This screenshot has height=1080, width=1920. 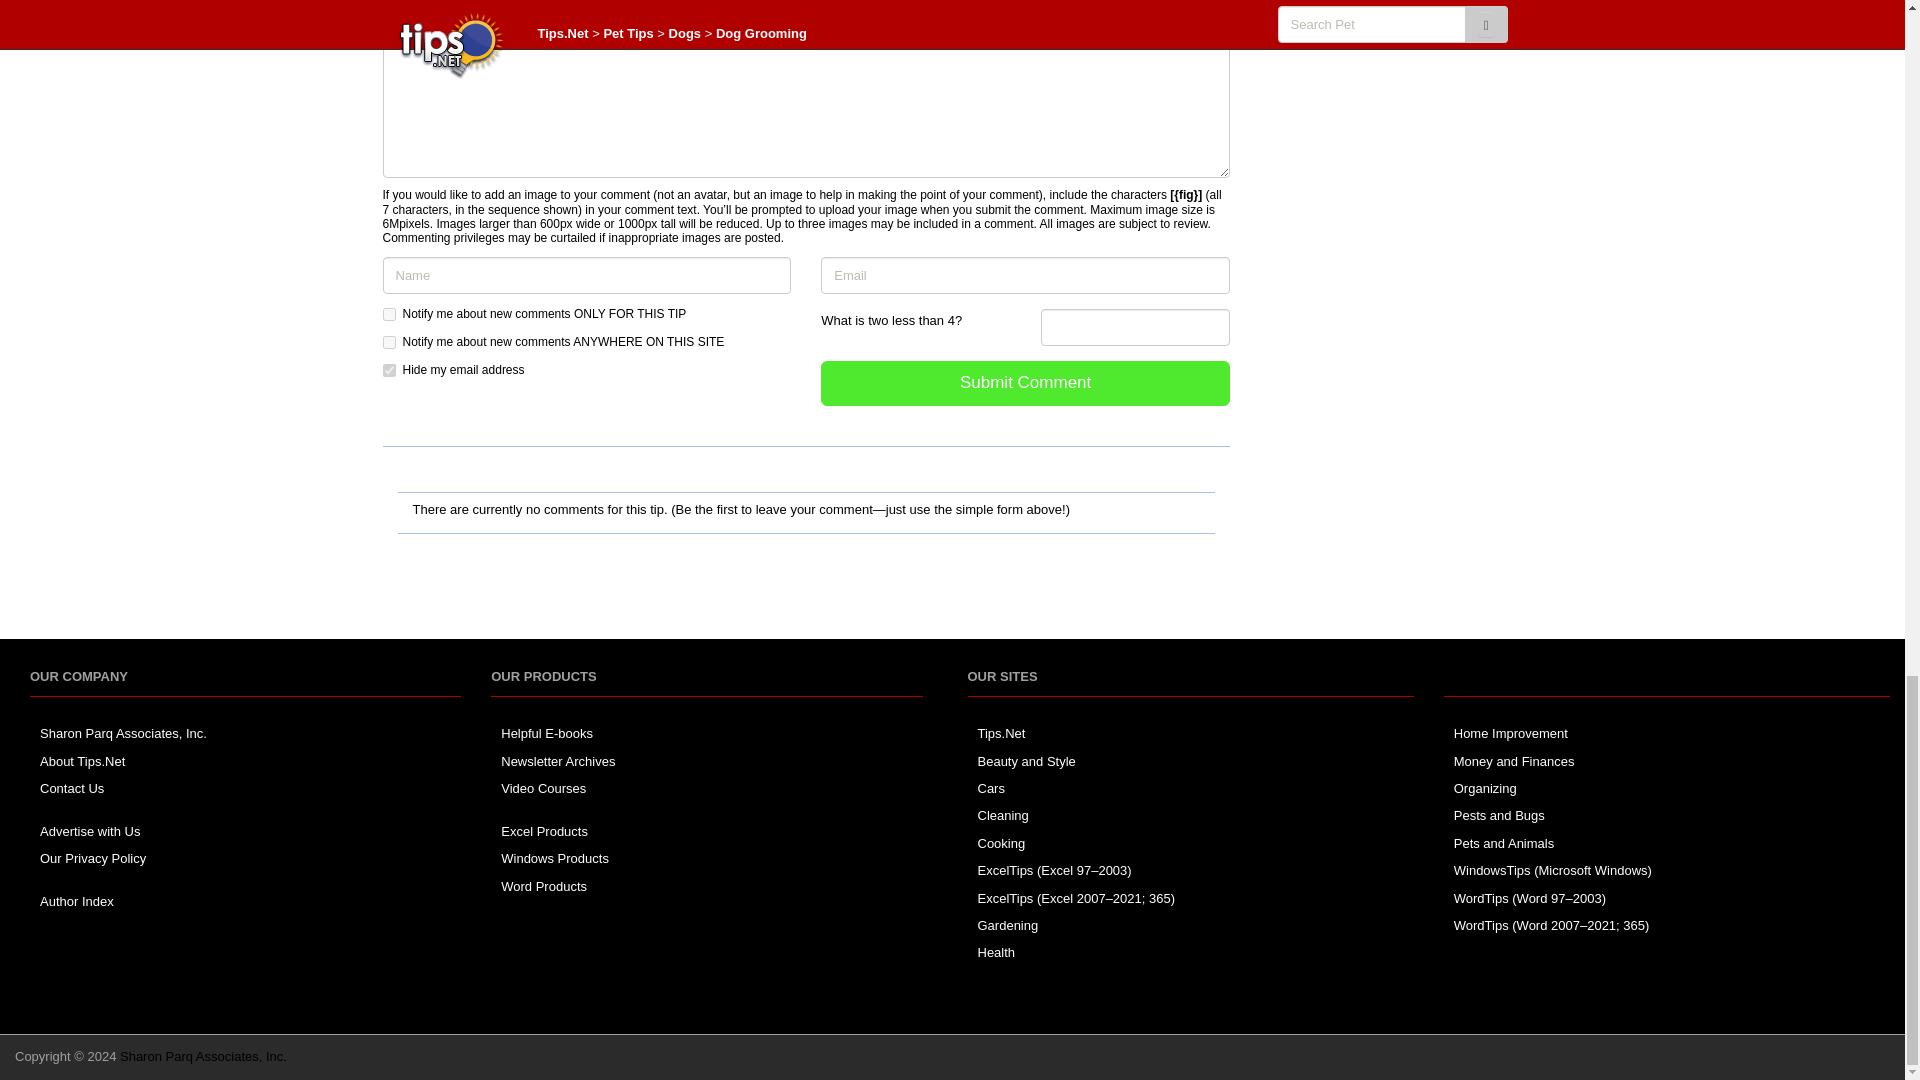 I want to click on Beauty and Style, so click(x=1026, y=760).